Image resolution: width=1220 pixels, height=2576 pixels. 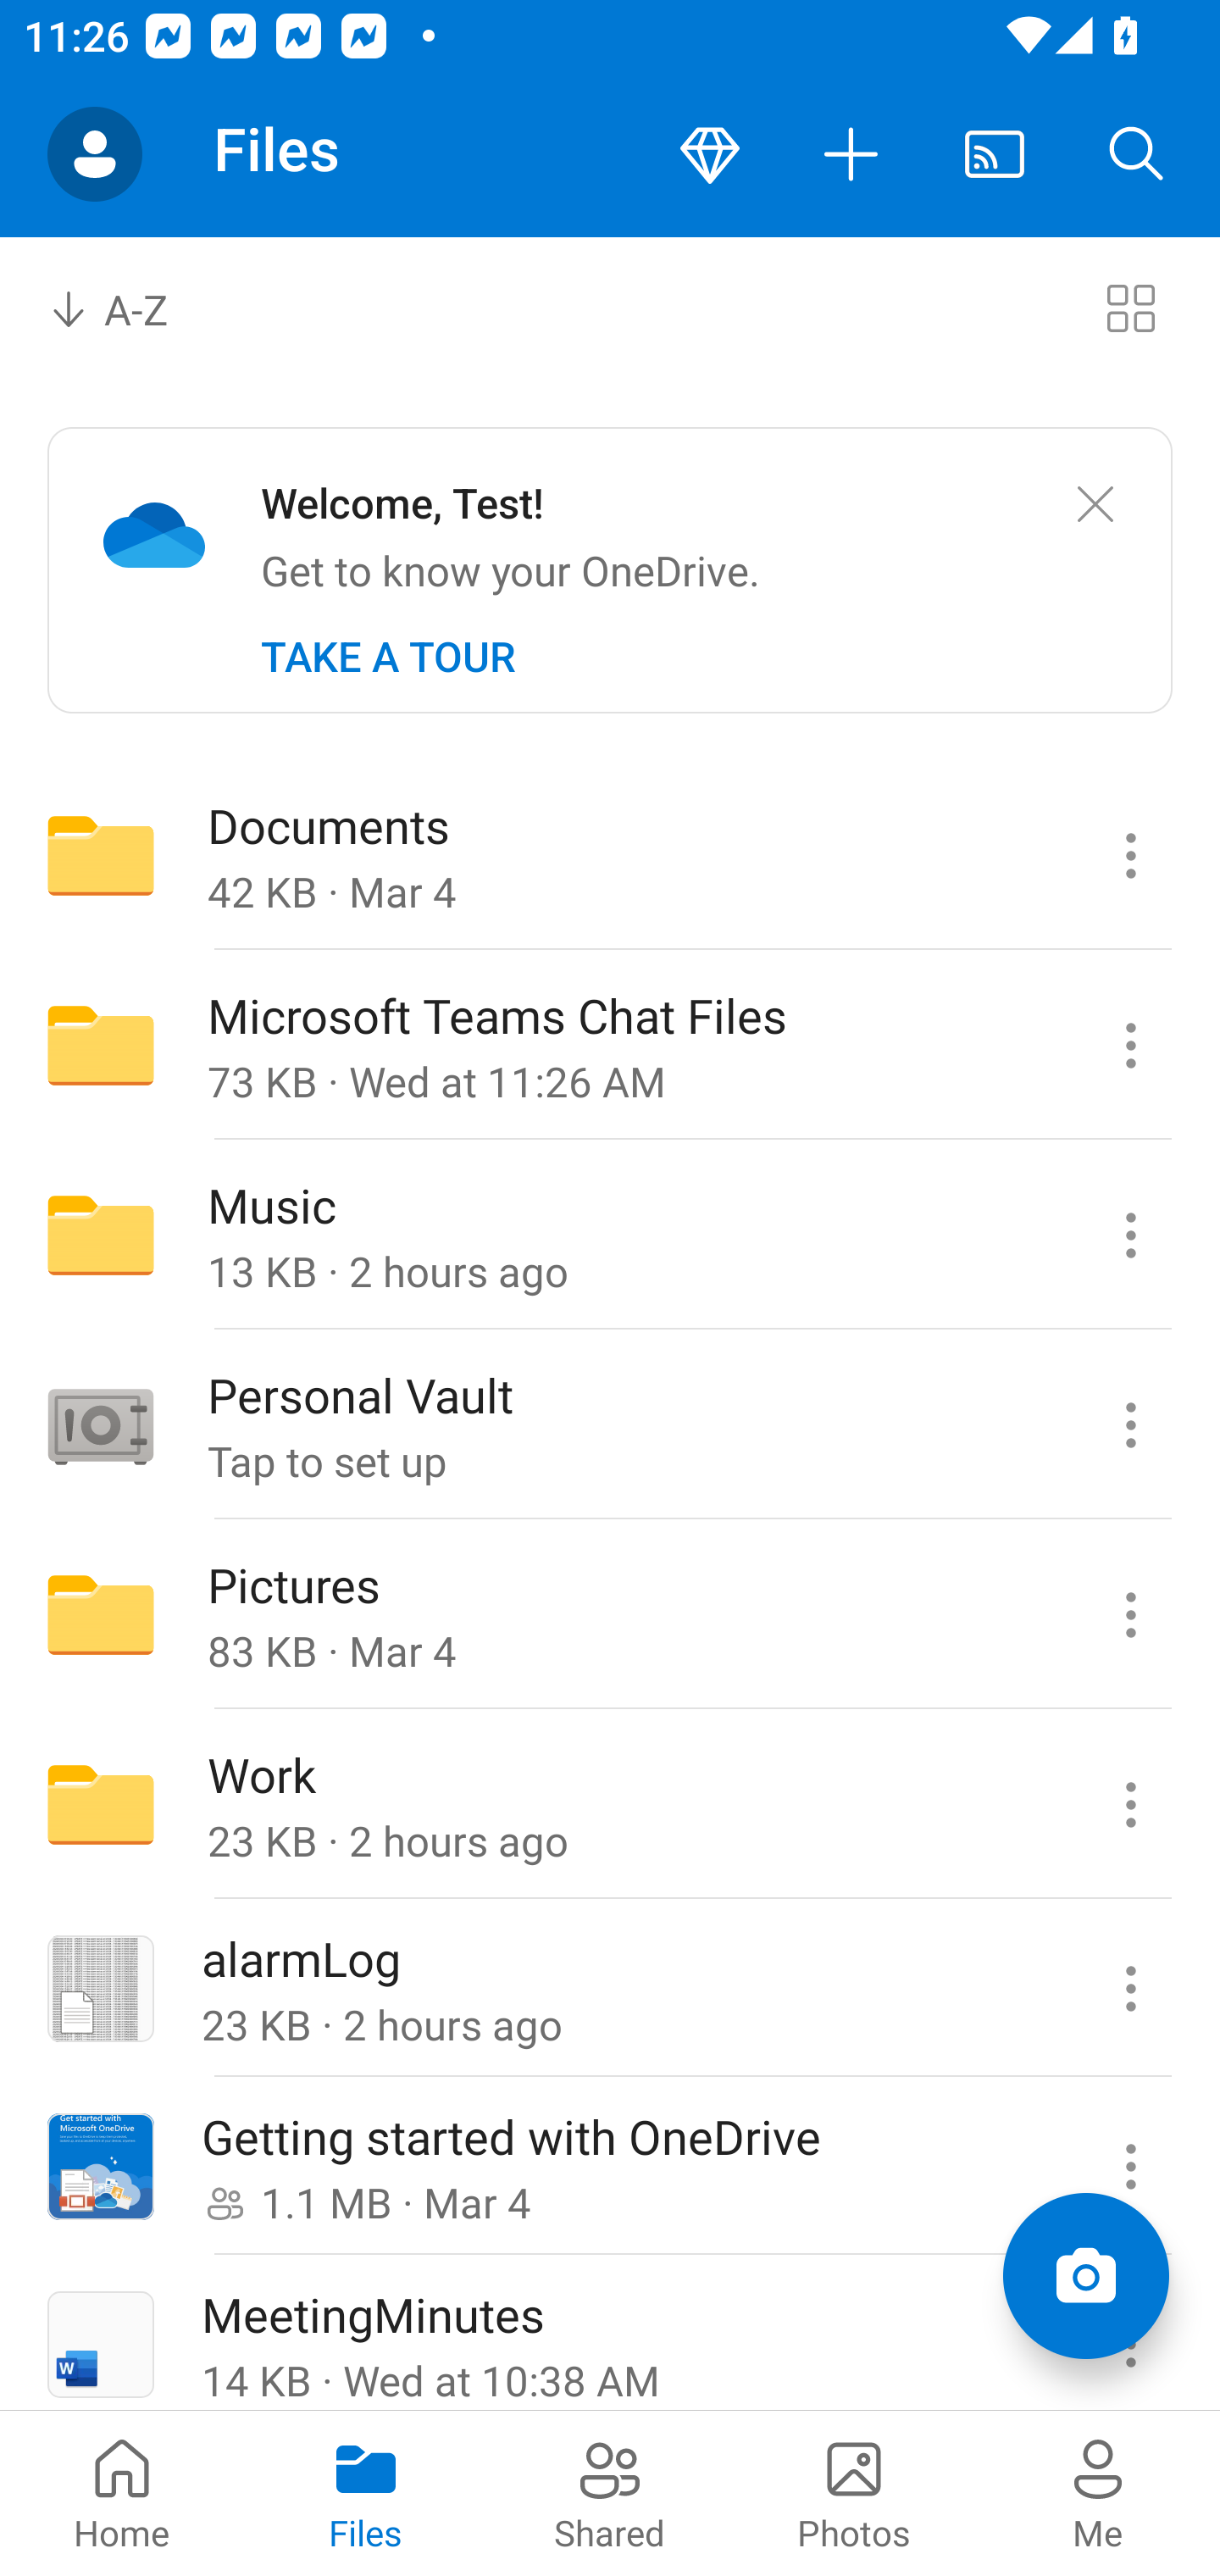 I want to click on Account switcher, so click(x=95, y=154).